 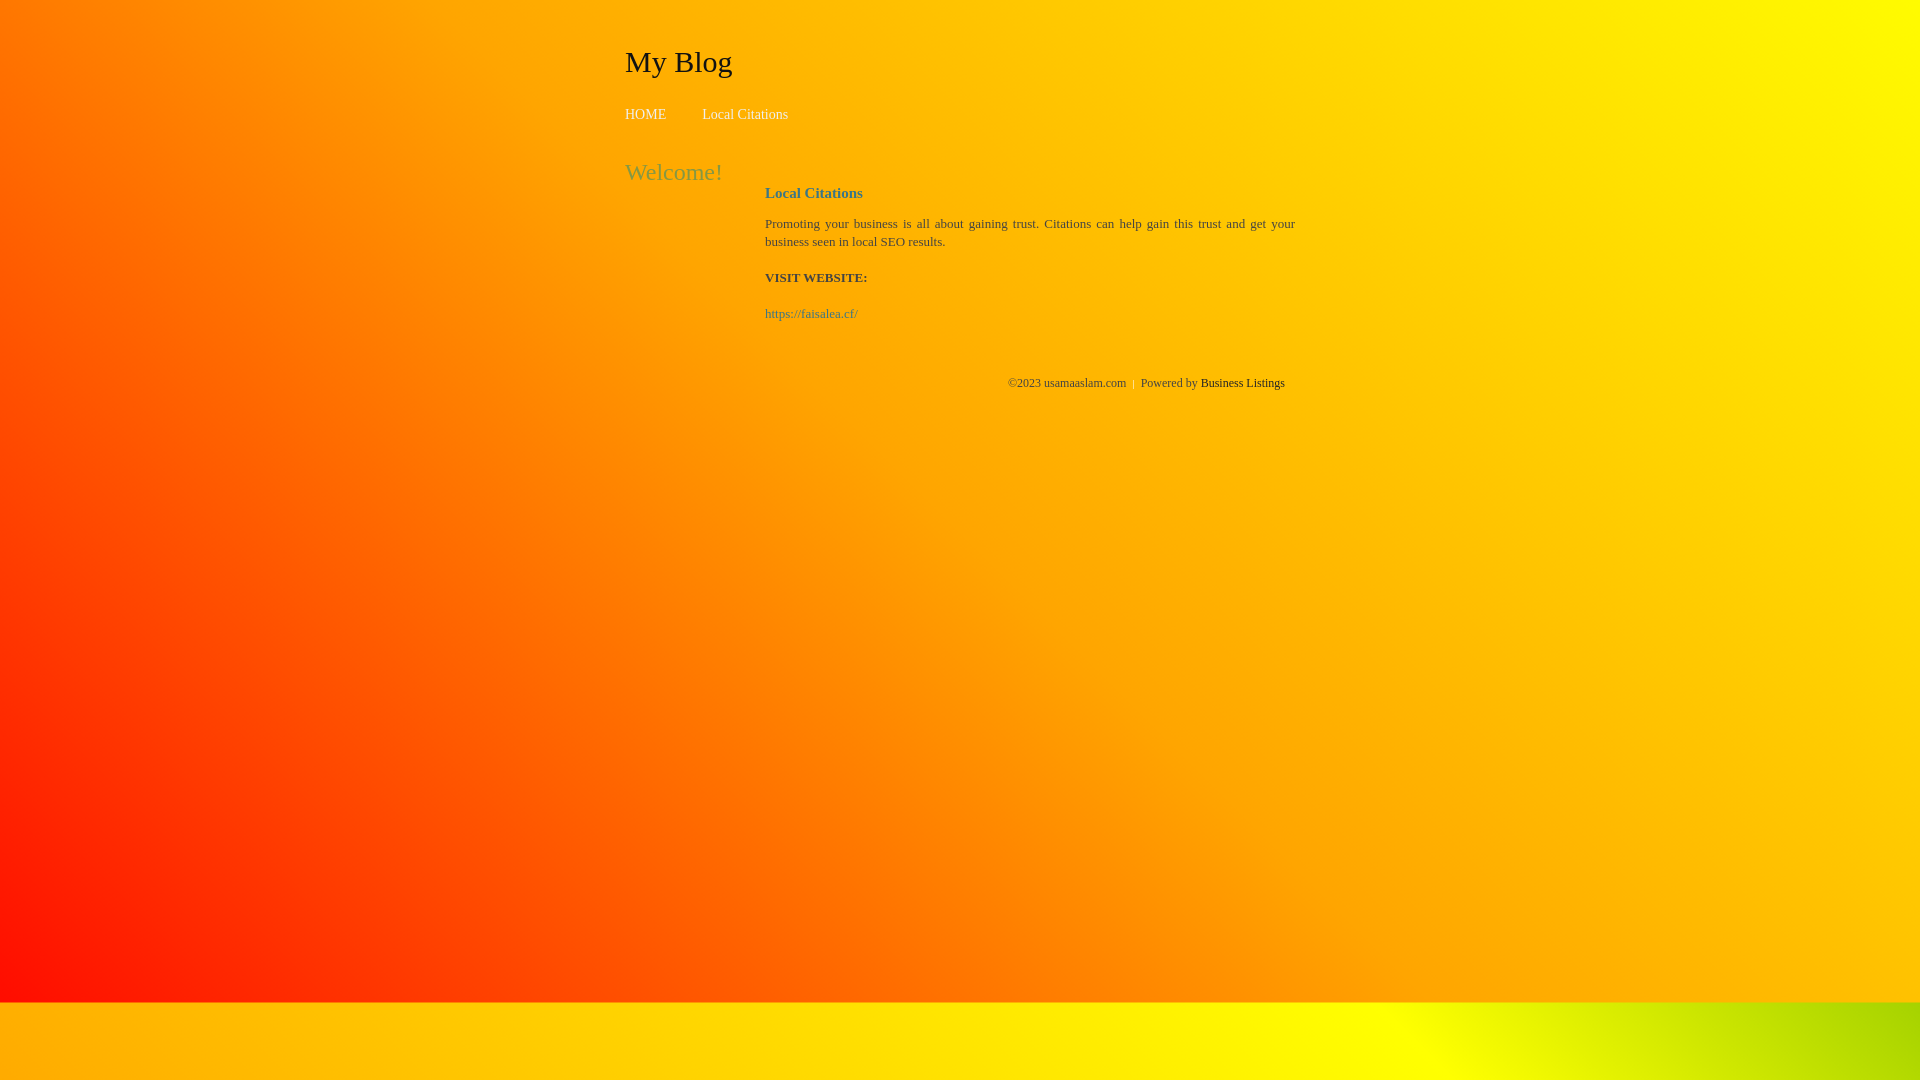 What do you see at coordinates (812, 314) in the screenshot?
I see `https://faisalea.cf/` at bounding box center [812, 314].